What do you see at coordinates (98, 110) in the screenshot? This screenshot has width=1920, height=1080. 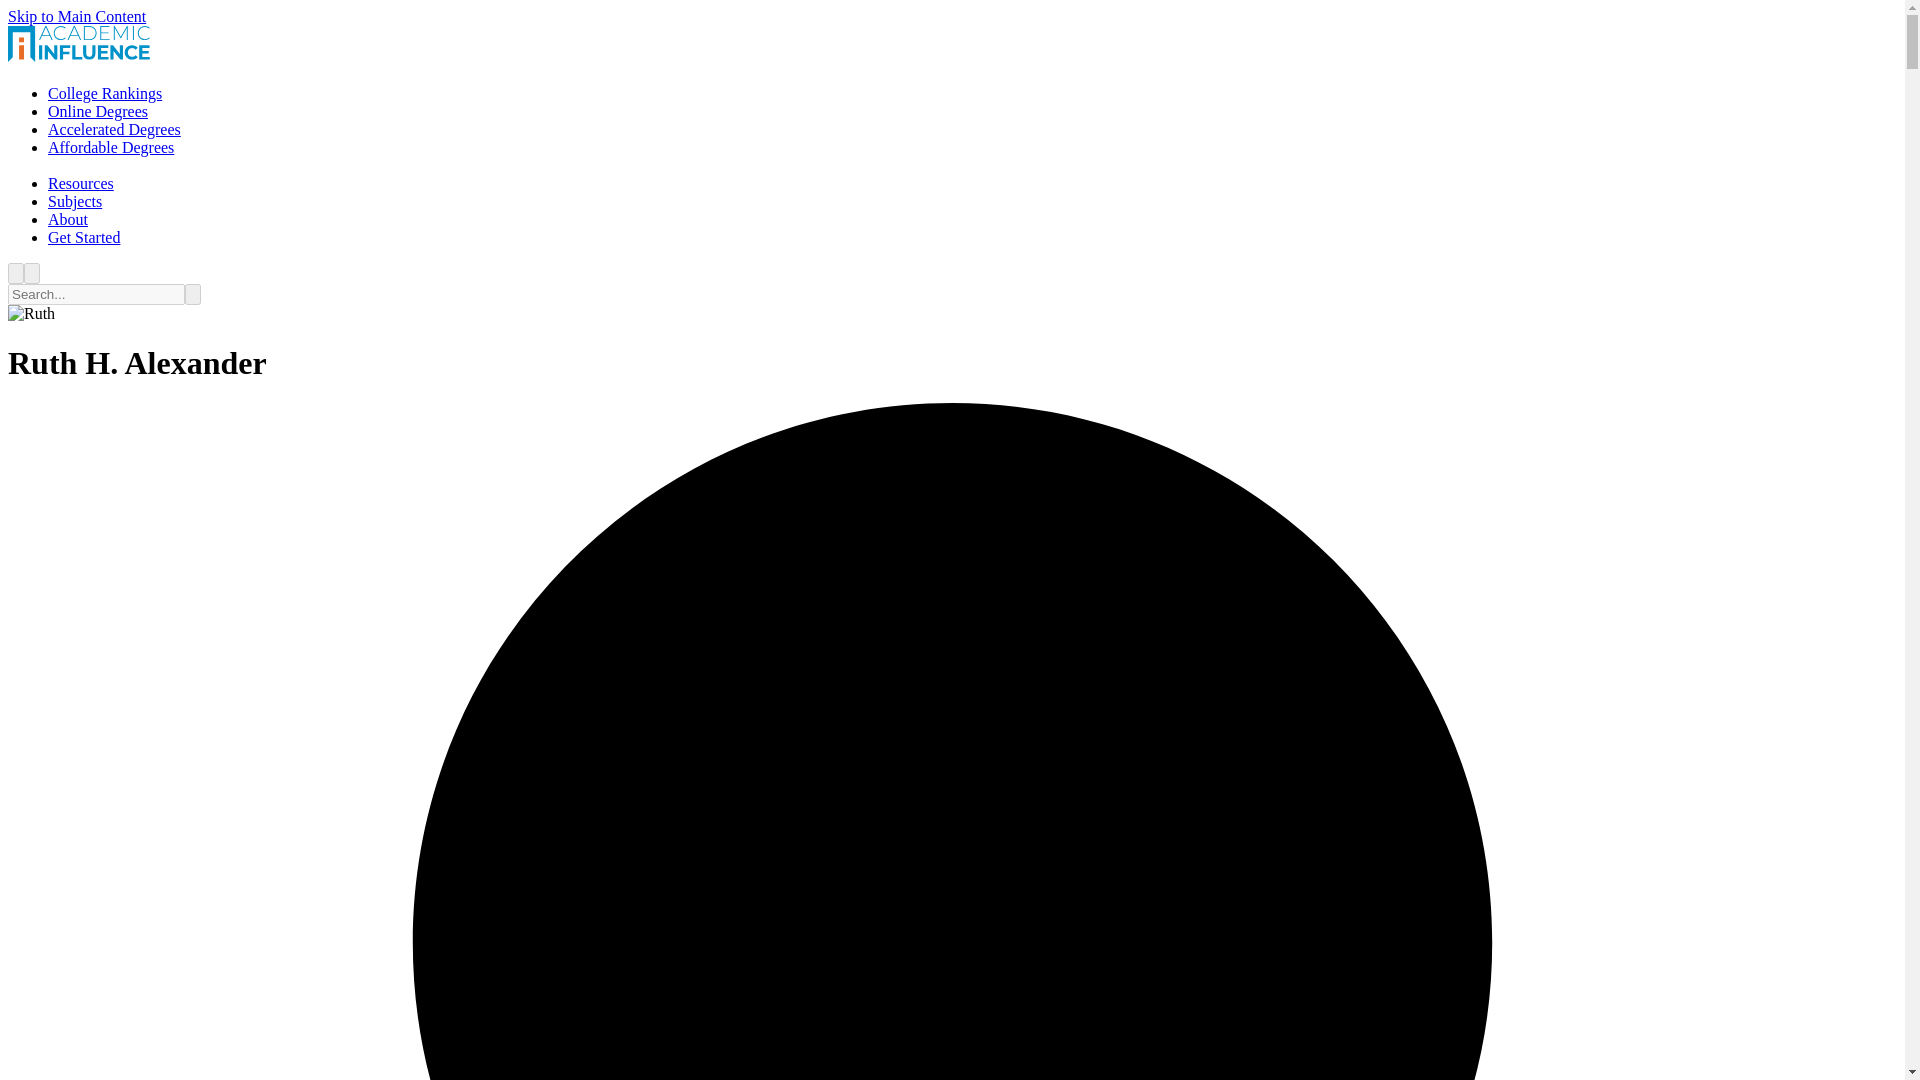 I see `Online Degrees` at bounding box center [98, 110].